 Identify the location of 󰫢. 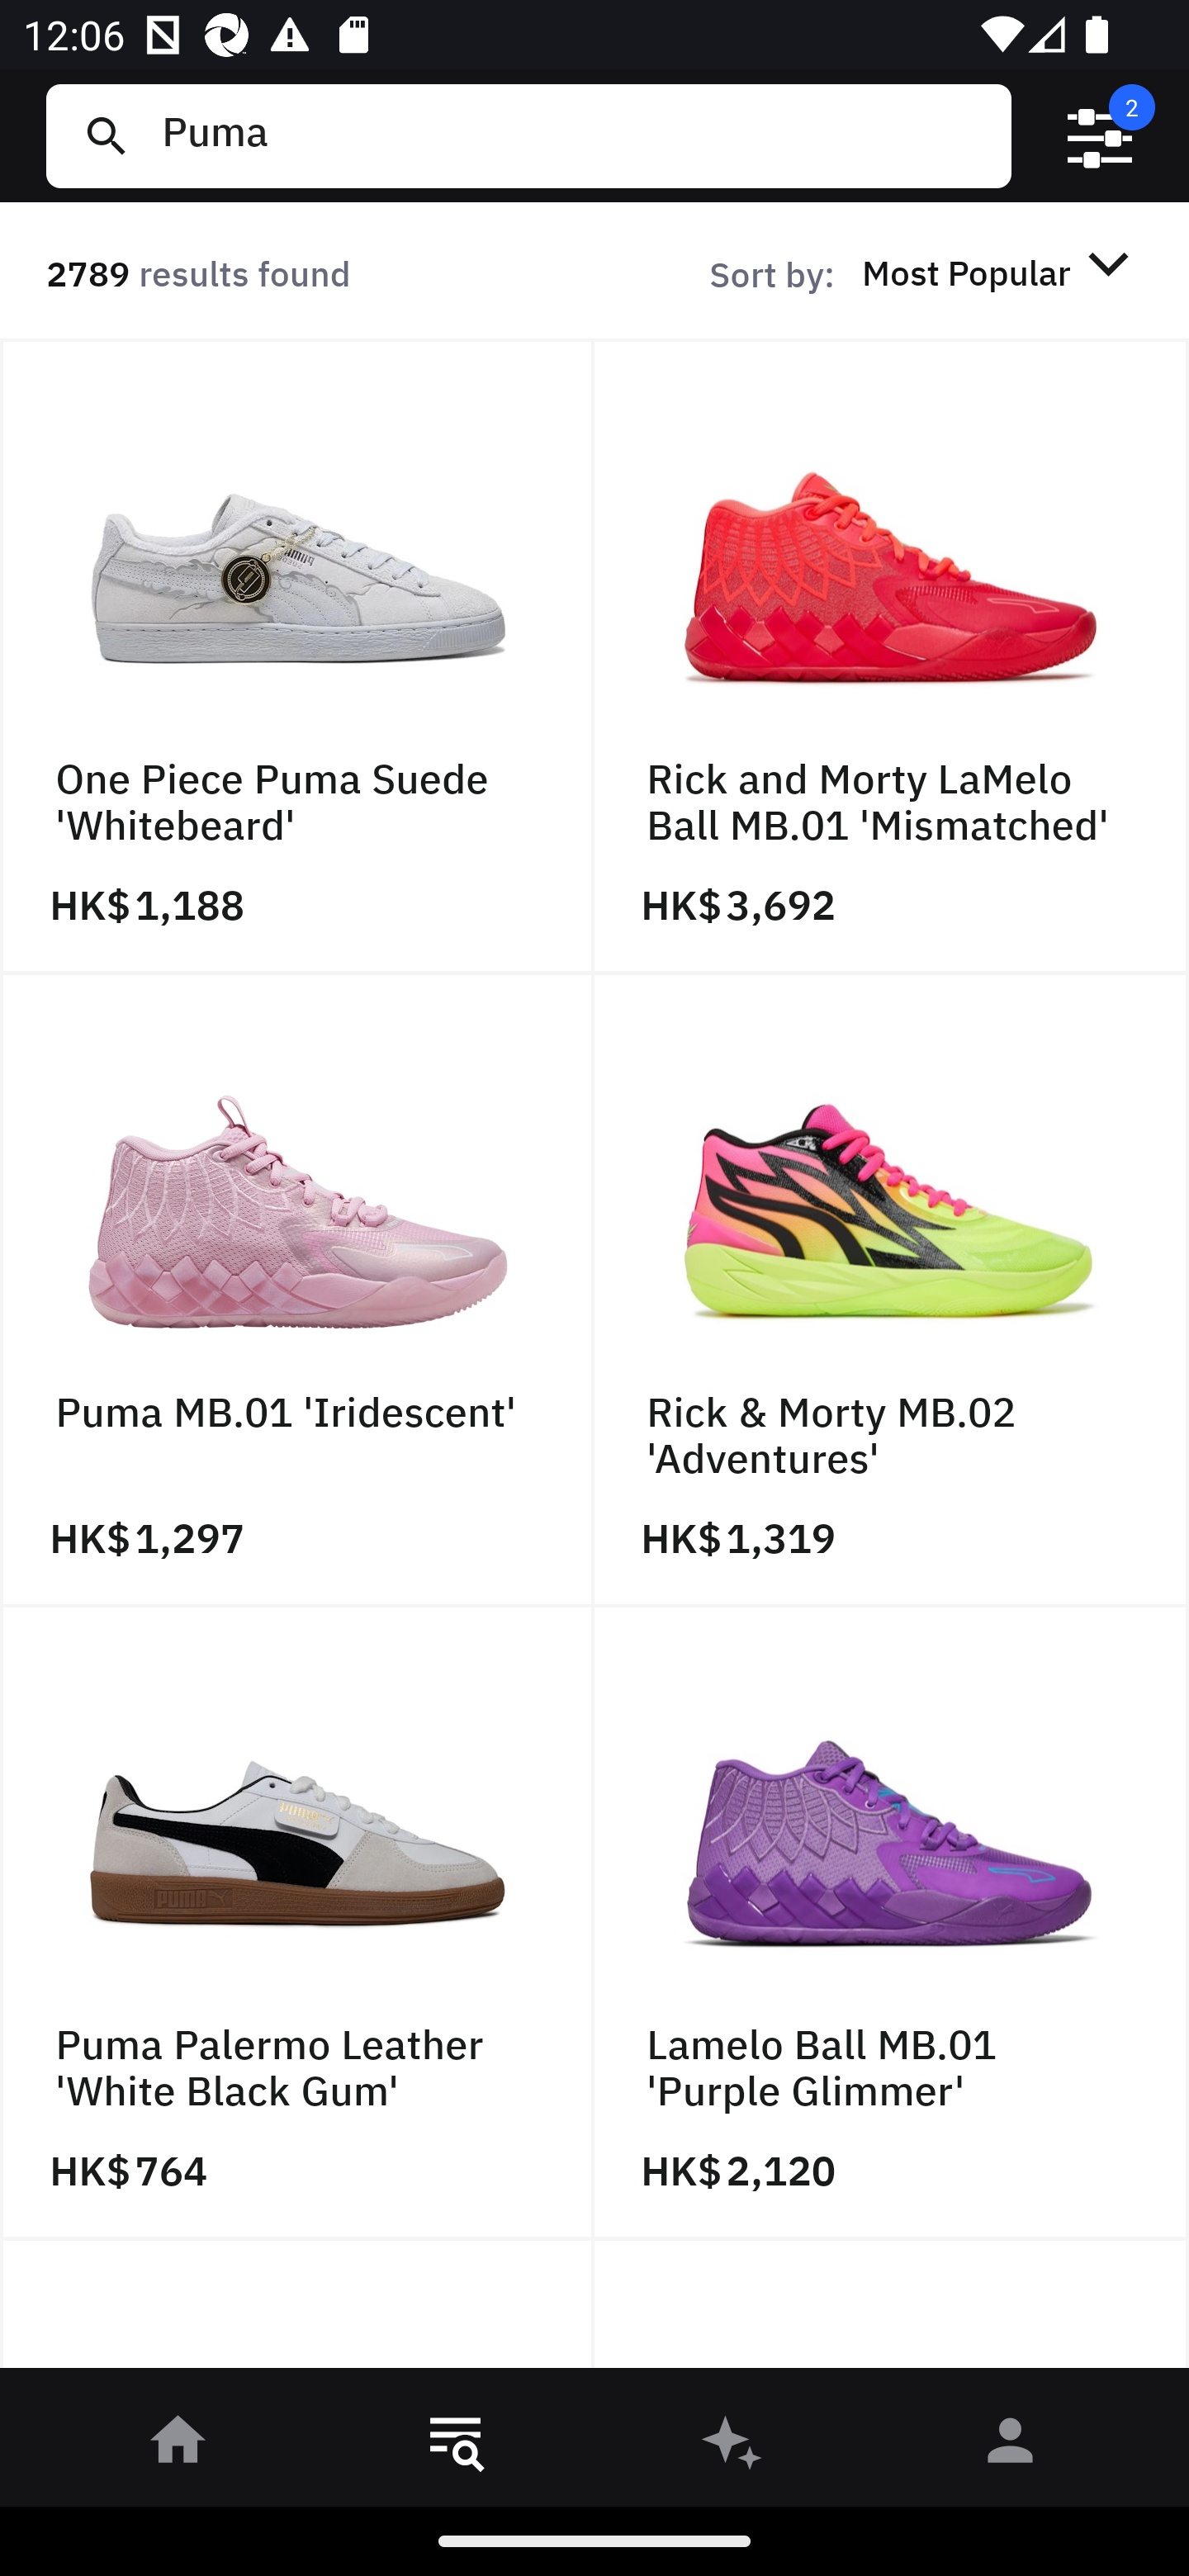
(733, 2446).